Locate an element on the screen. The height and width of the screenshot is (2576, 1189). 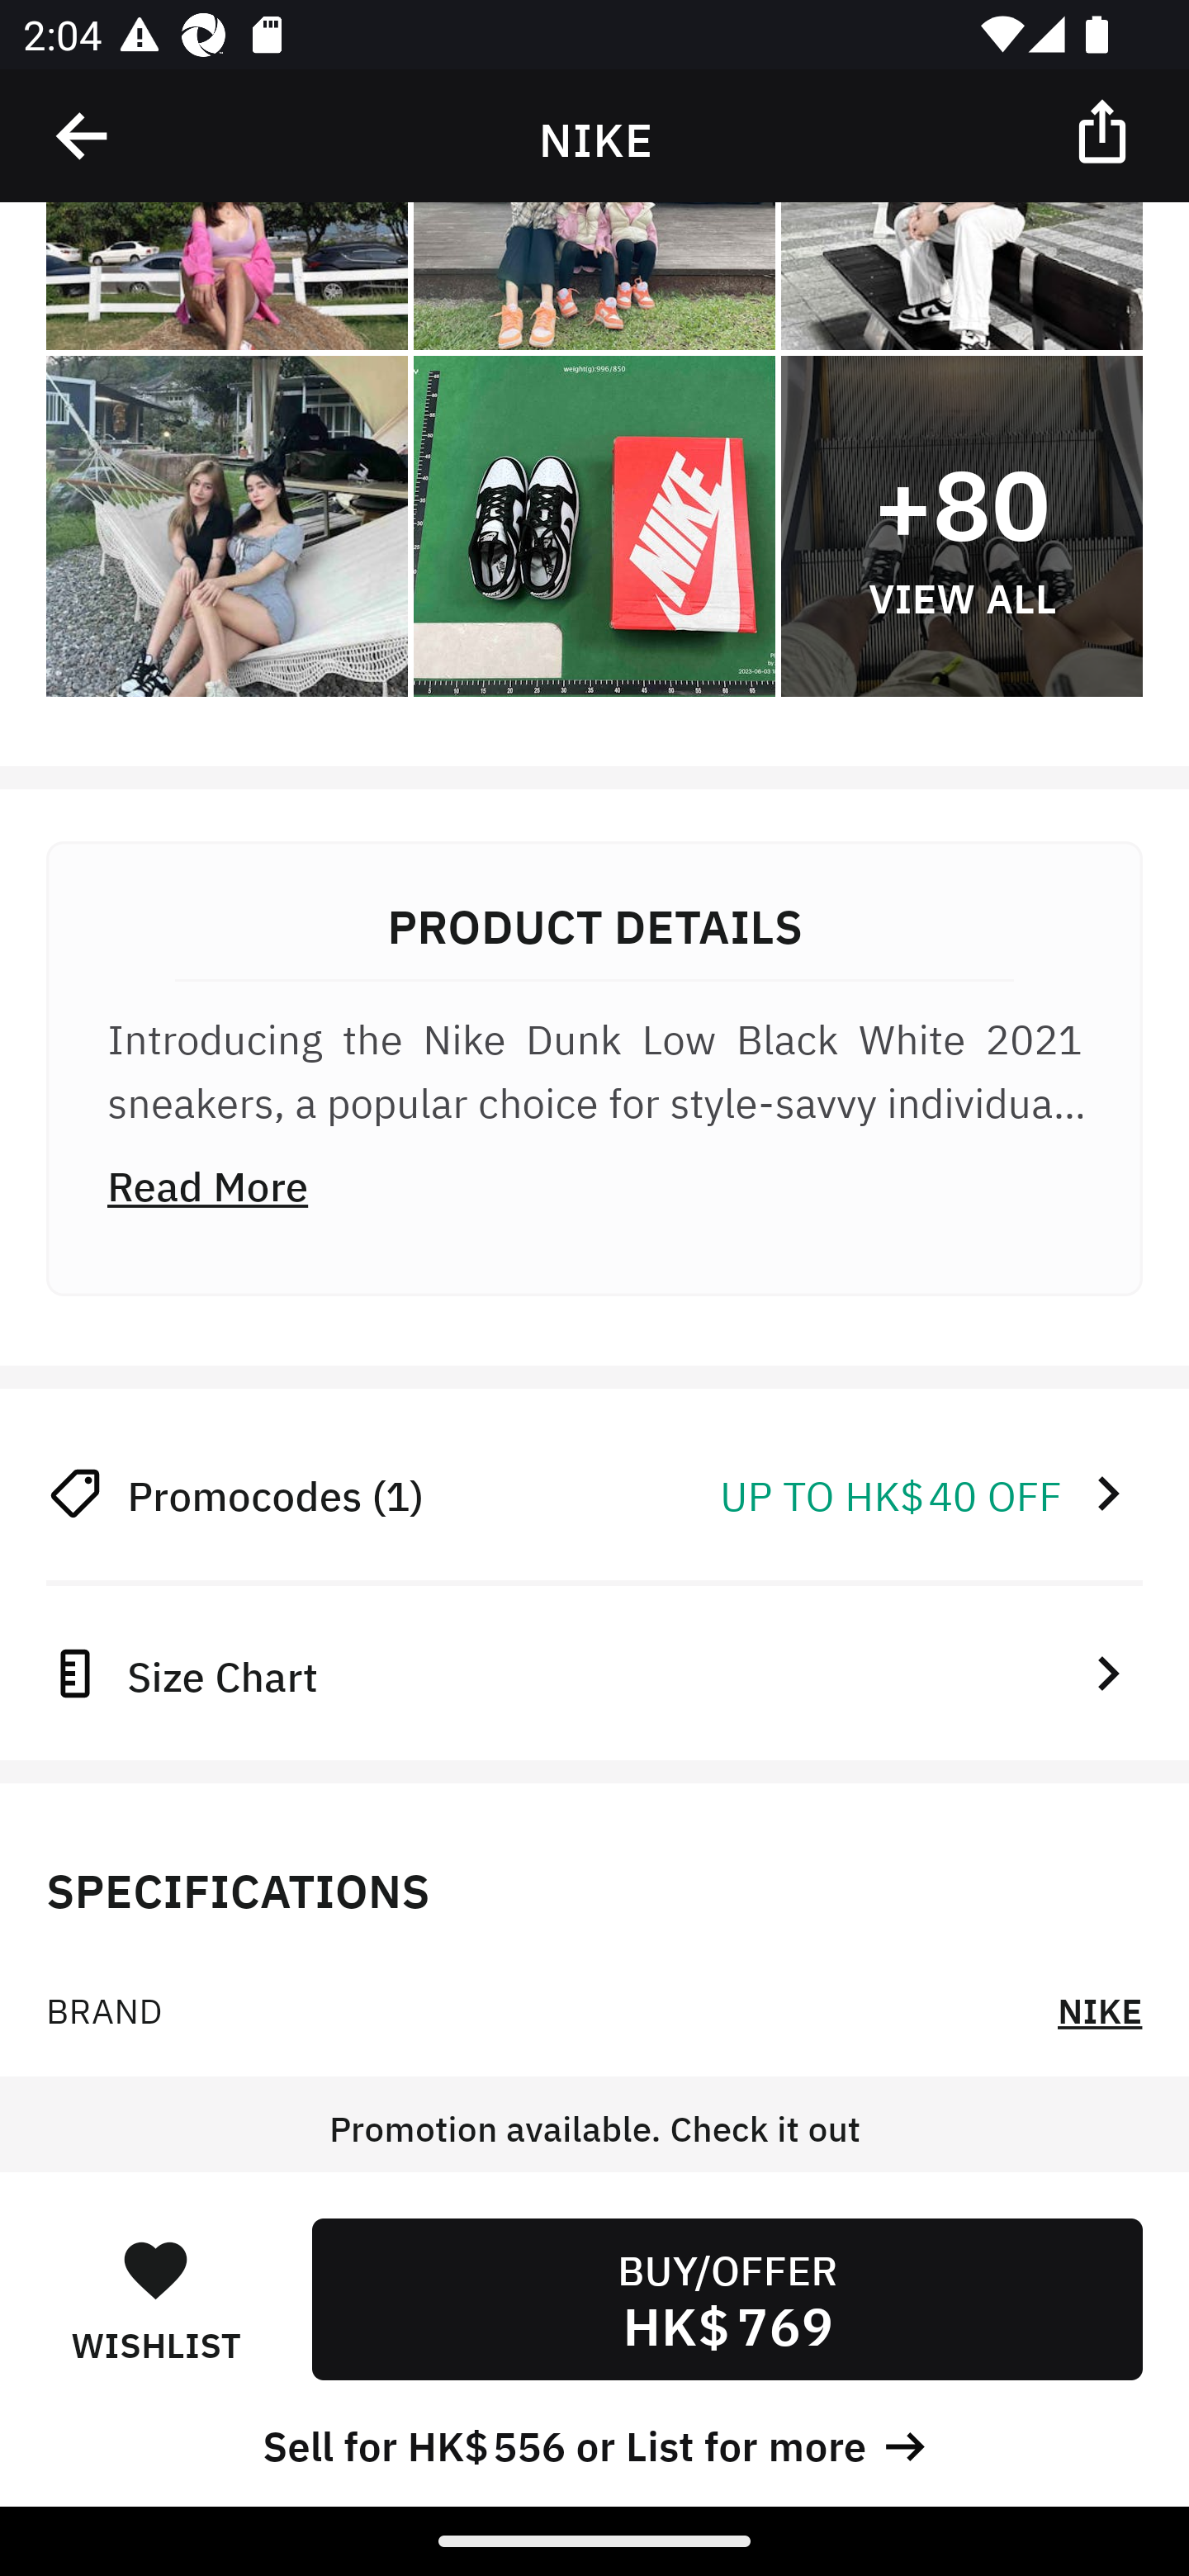
NIKE is located at coordinates (1100, 2009).